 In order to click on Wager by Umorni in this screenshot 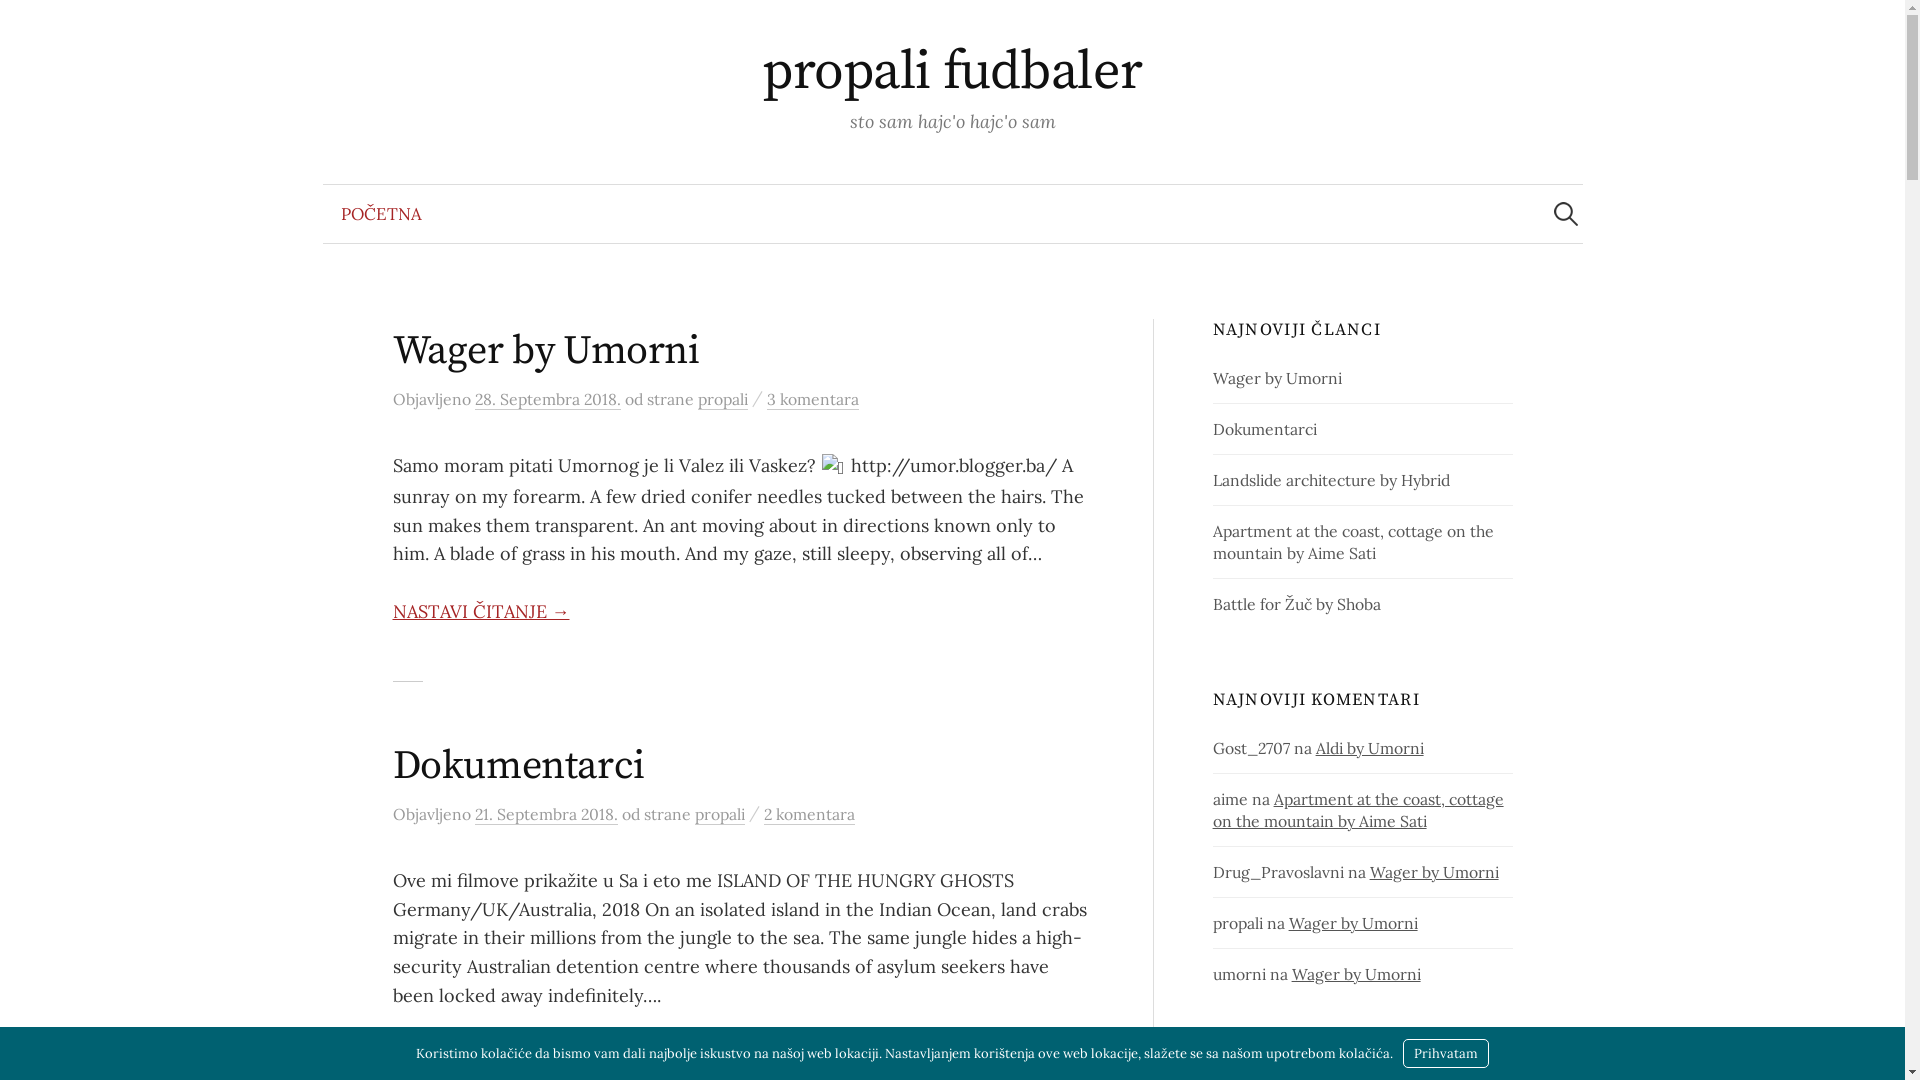, I will do `click(1434, 872)`.